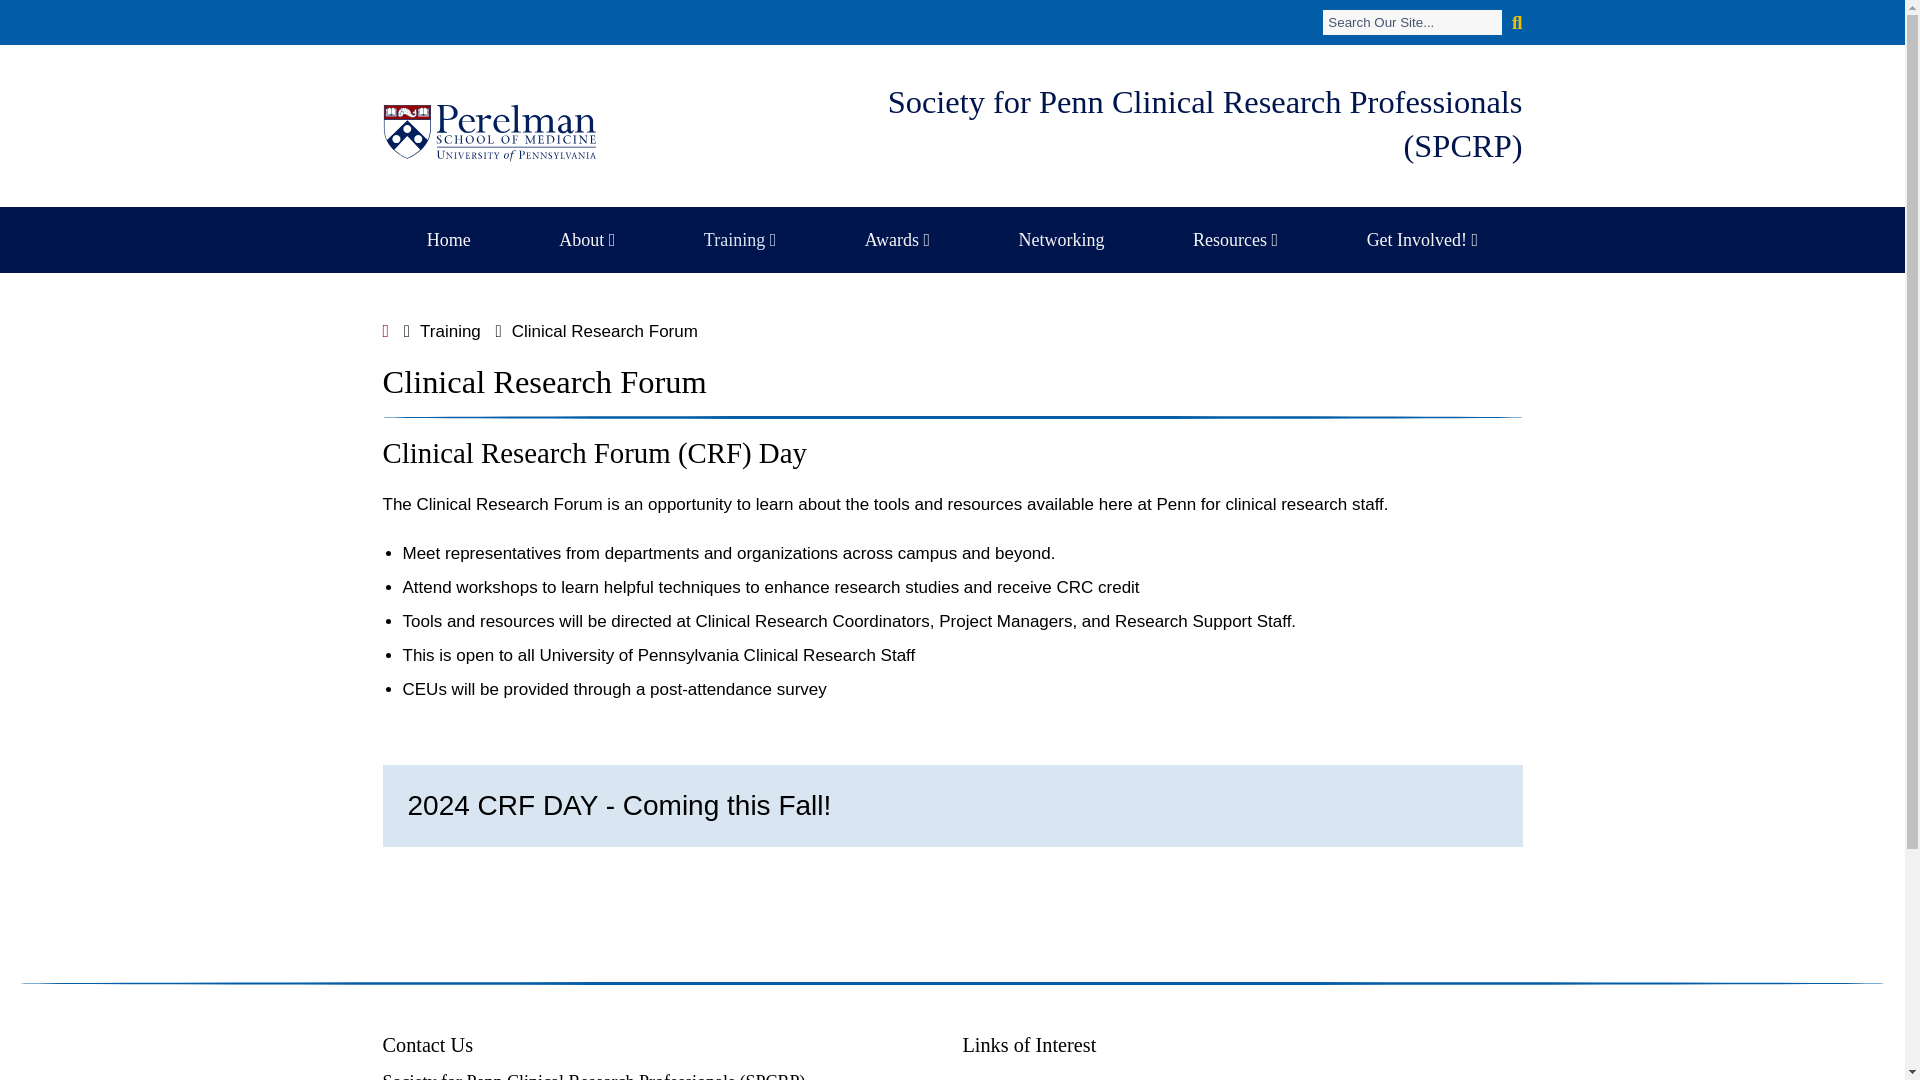 Image resolution: width=1920 pixels, height=1080 pixels. Describe the element at coordinates (1412, 22) in the screenshot. I see `Search` at that location.